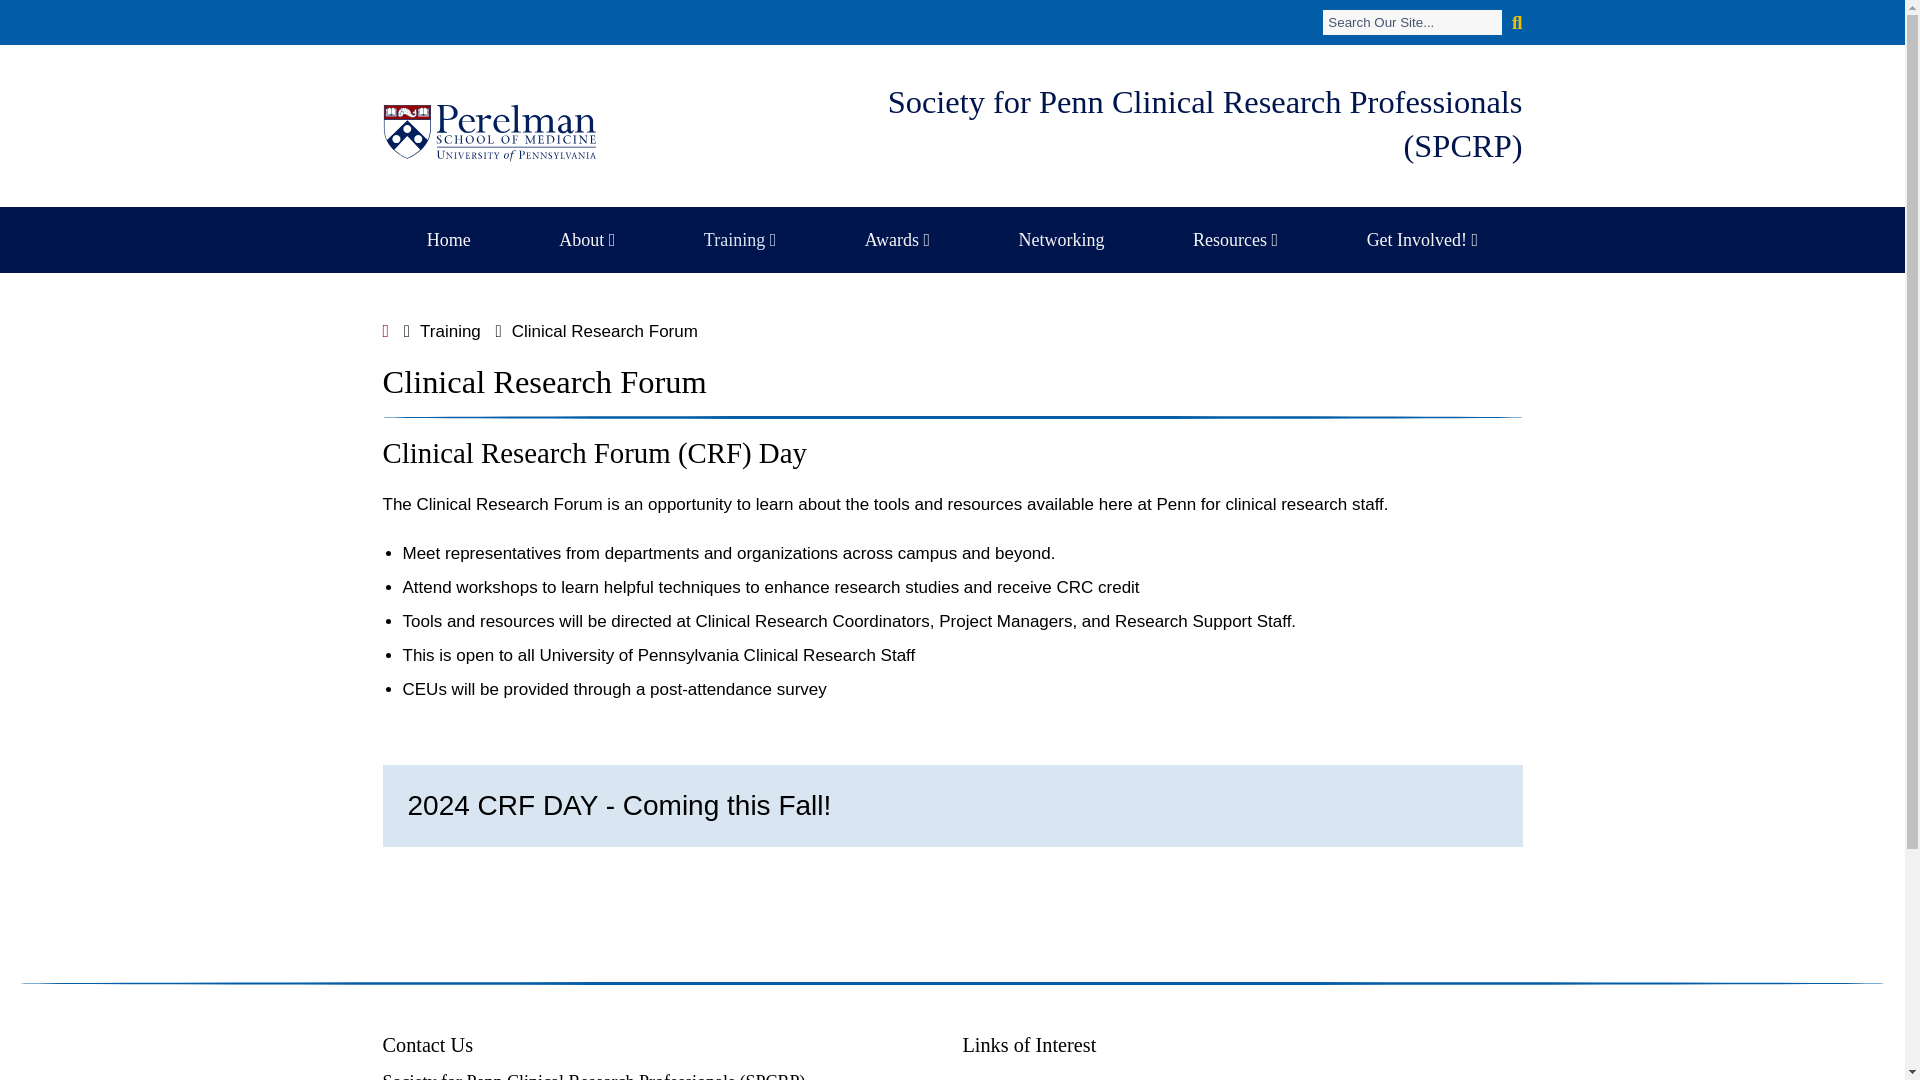 Image resolution: width=1920 pixels, height=1080 pixels. Describe the element at coordinates (1412, 22) in the screenshot. I see `Search` at that location.